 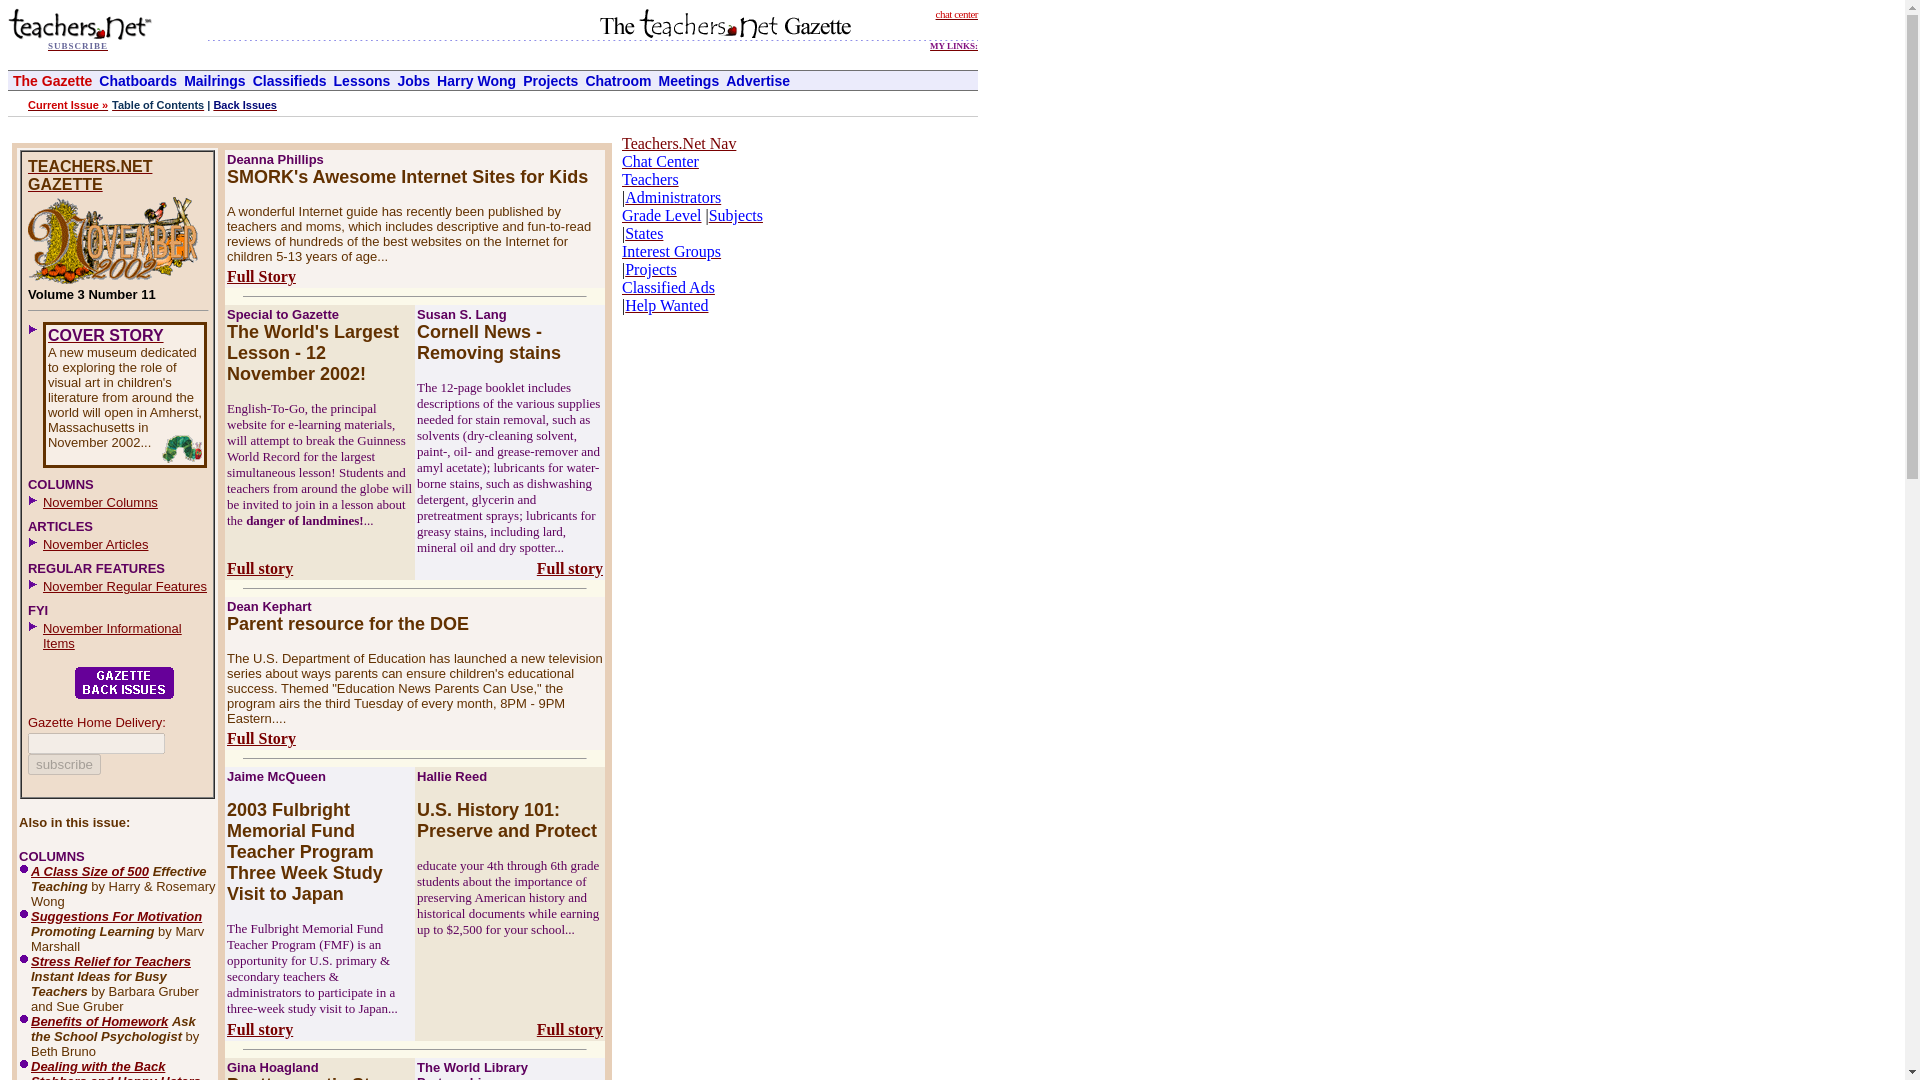 What do you see at coordinates (956, 12) in the screenshot?
I see `chat center` at bounding box center [956, 12].